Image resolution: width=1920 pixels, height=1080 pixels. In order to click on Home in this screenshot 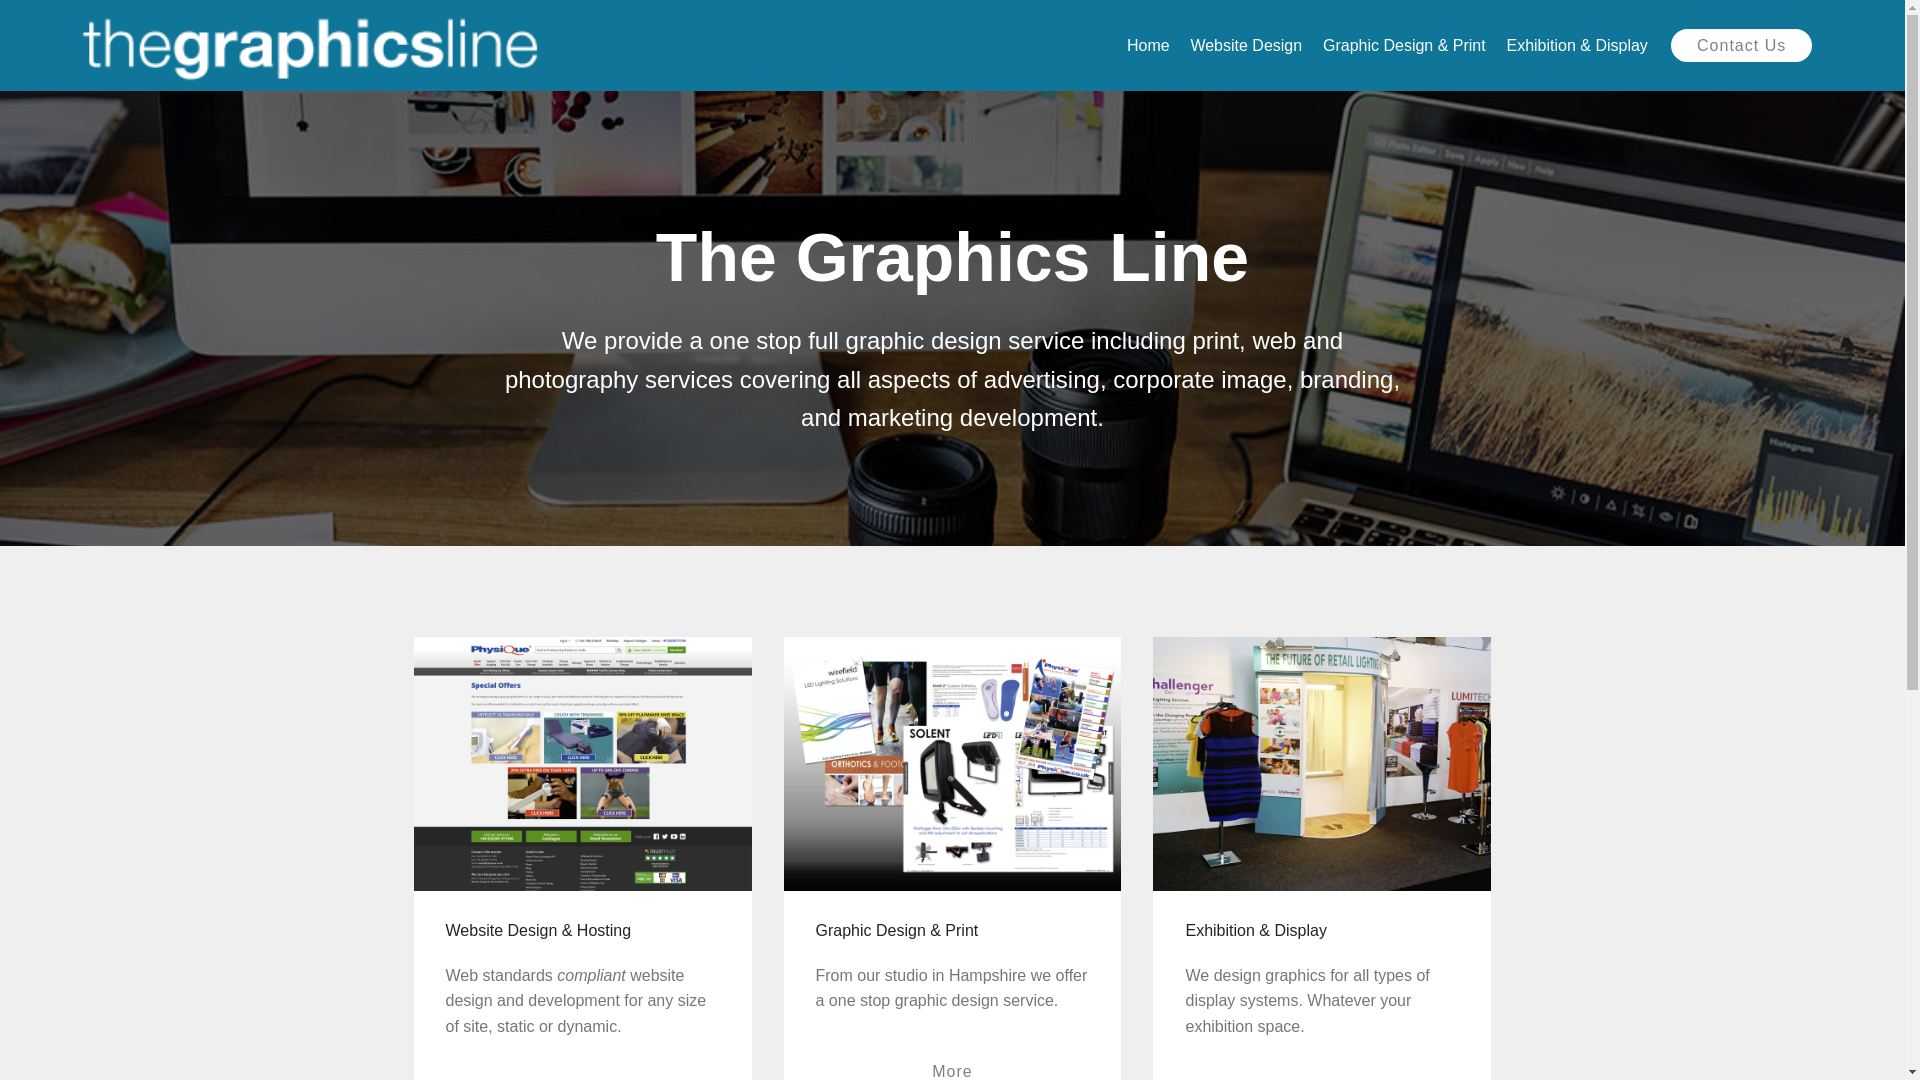, I will do `click(1148, 44)`.